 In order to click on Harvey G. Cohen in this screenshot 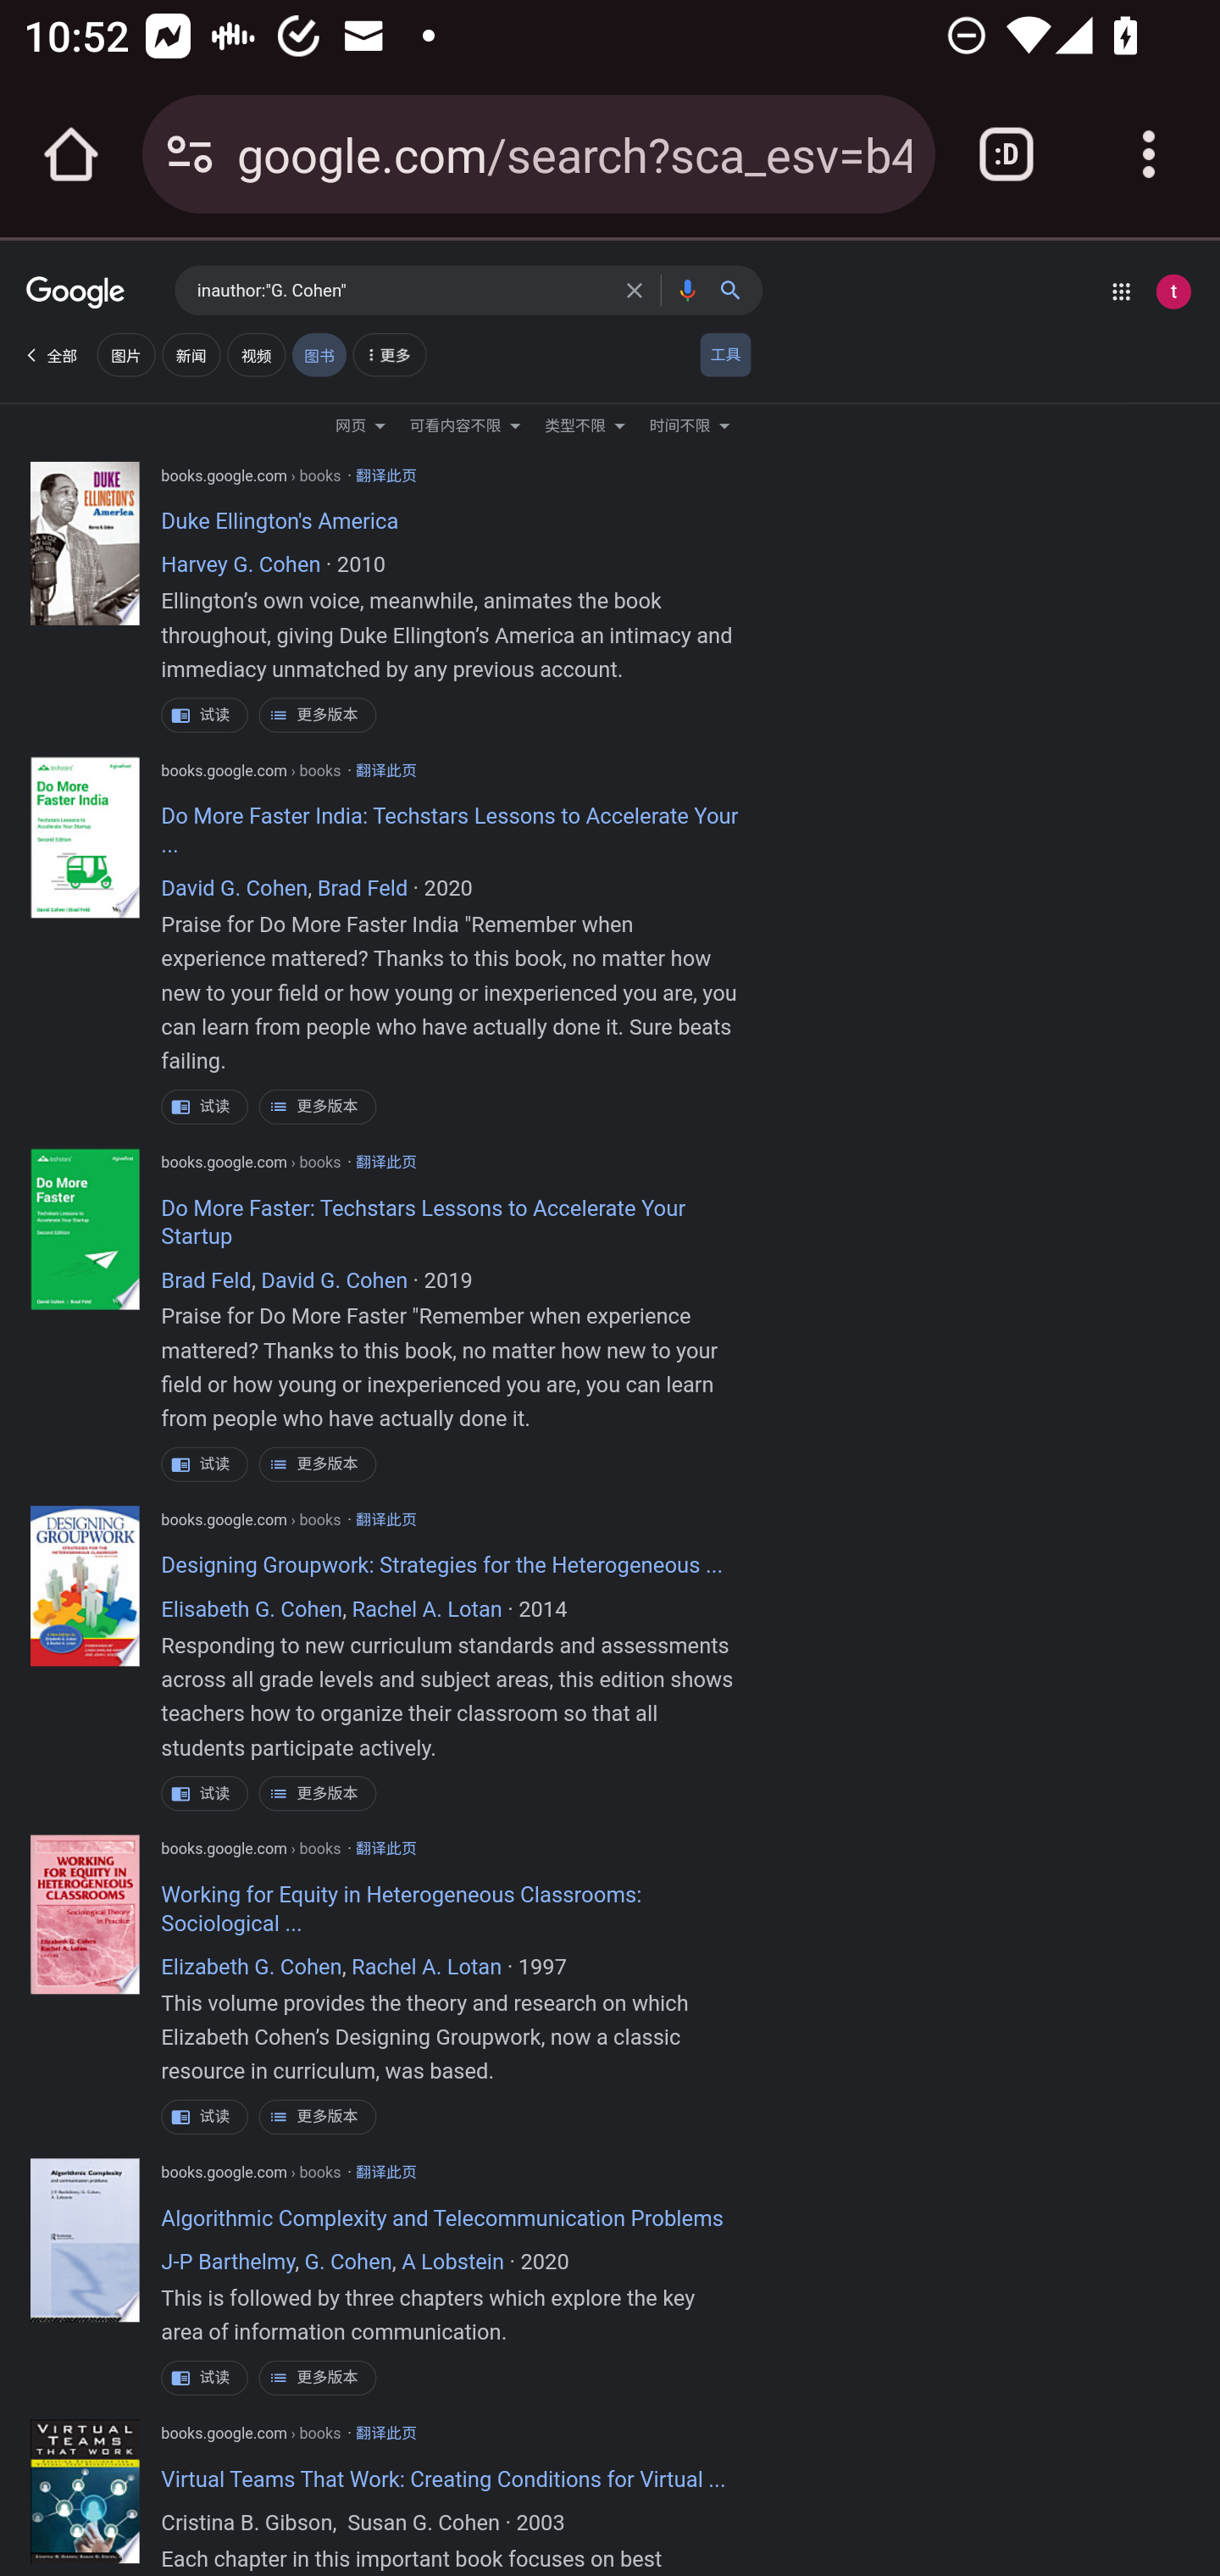, I will do `click(241, 566)`.